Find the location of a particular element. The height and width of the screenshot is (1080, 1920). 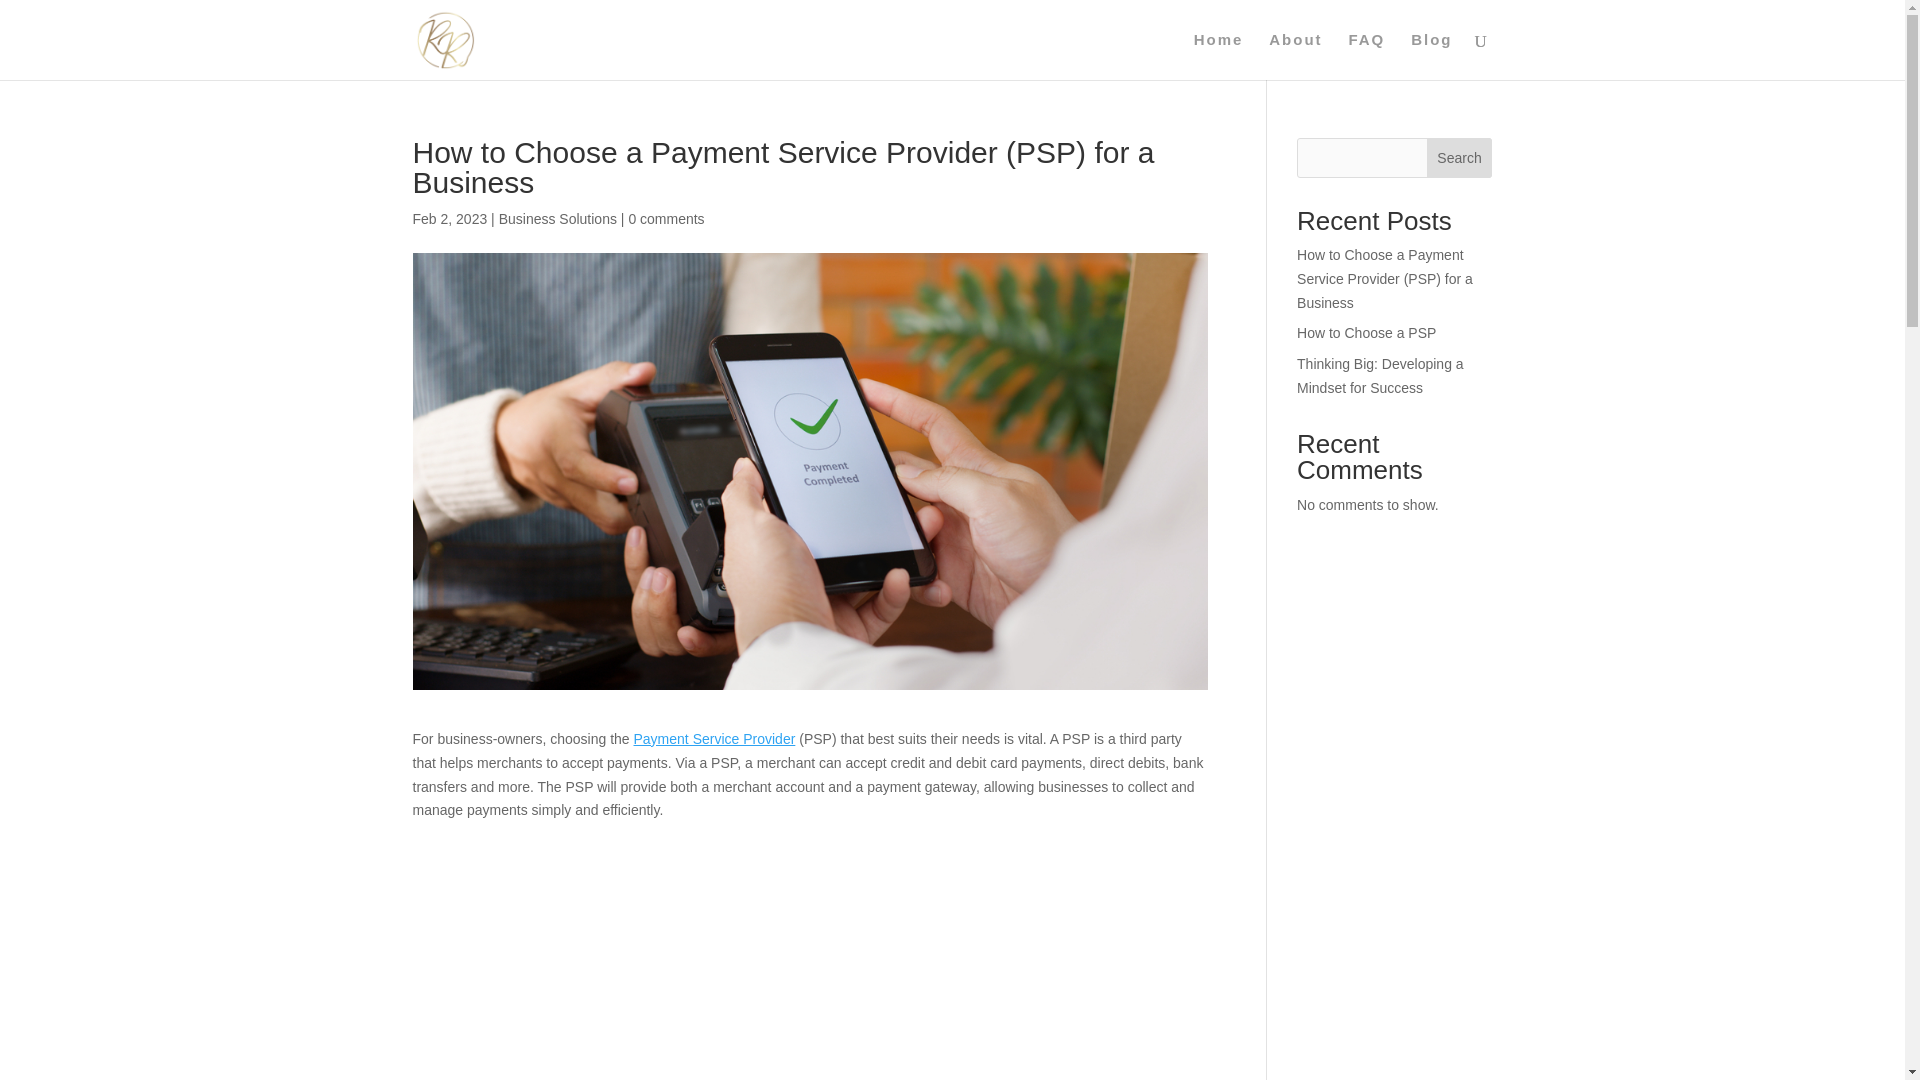

Search is located at coordinates (1460, 158).